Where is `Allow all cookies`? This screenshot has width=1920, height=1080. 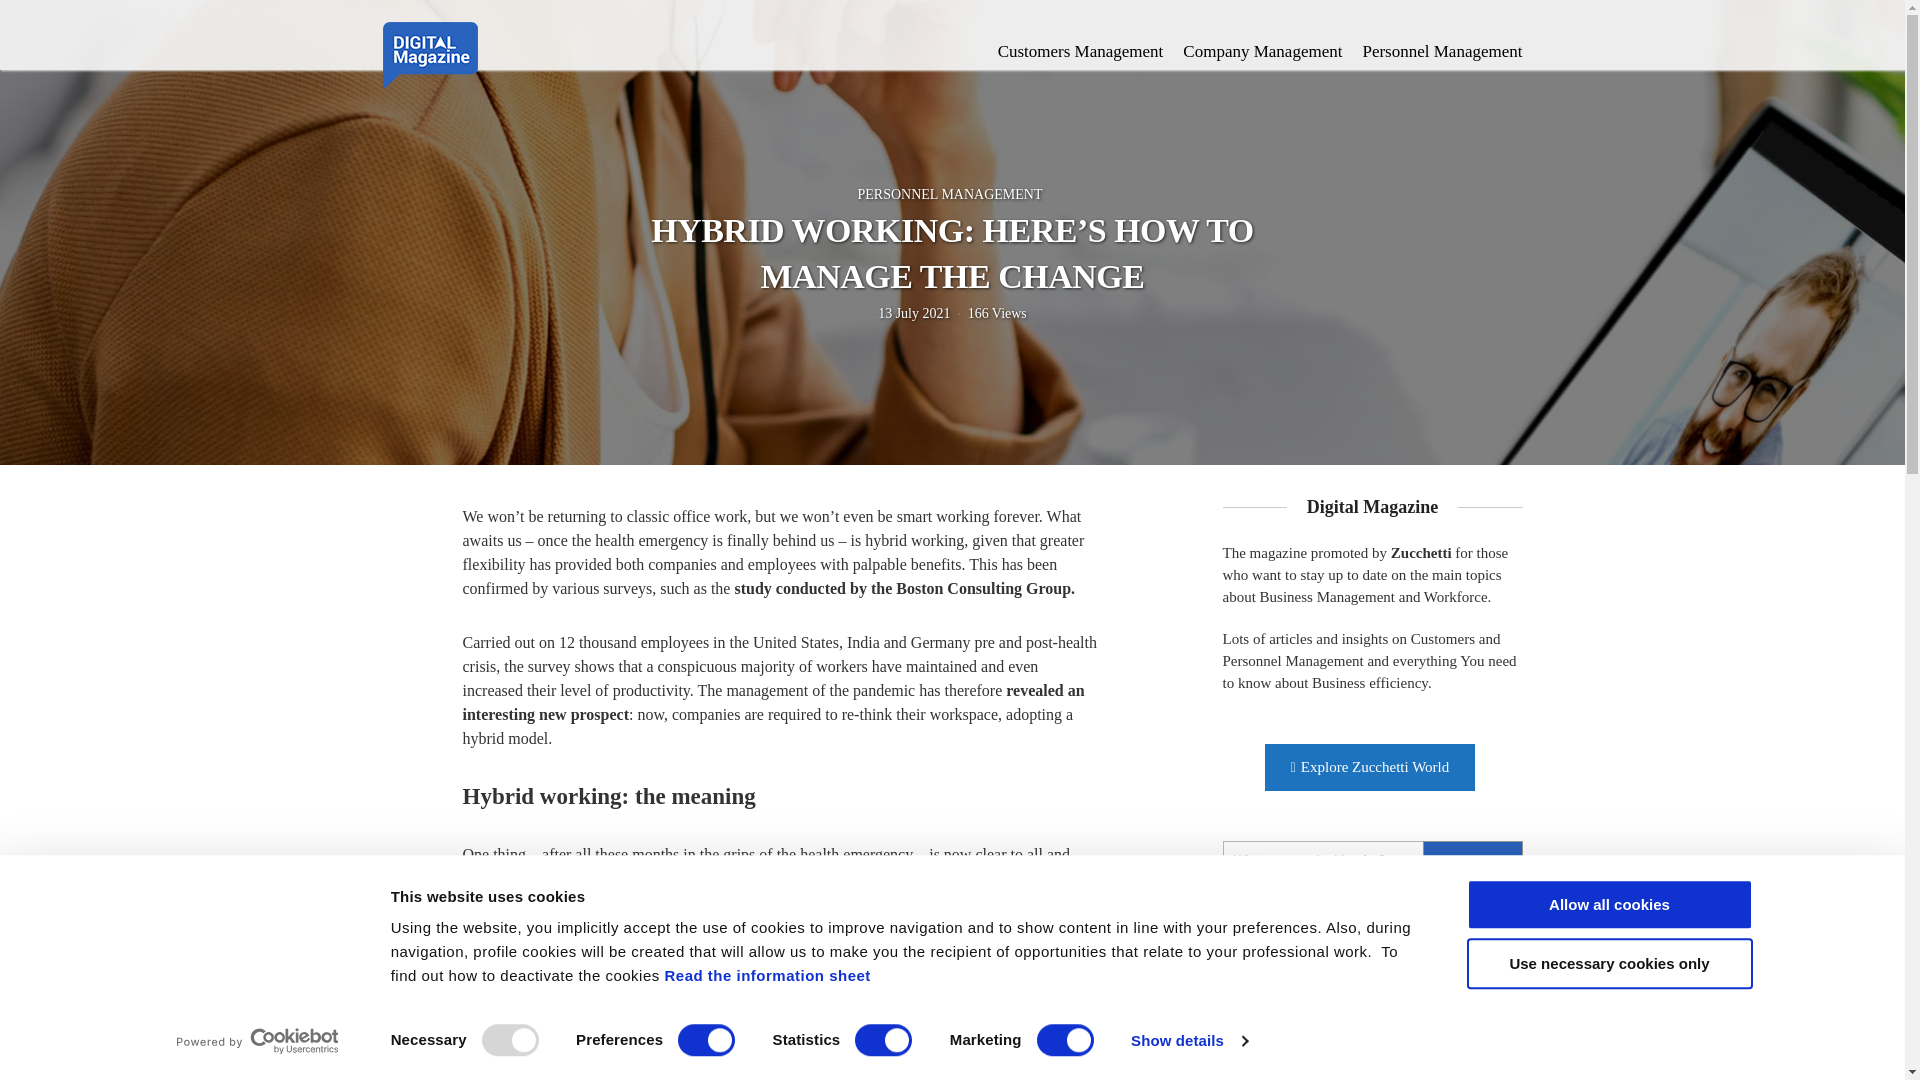 Allow all cookies is located at coordinates (1608, 904).